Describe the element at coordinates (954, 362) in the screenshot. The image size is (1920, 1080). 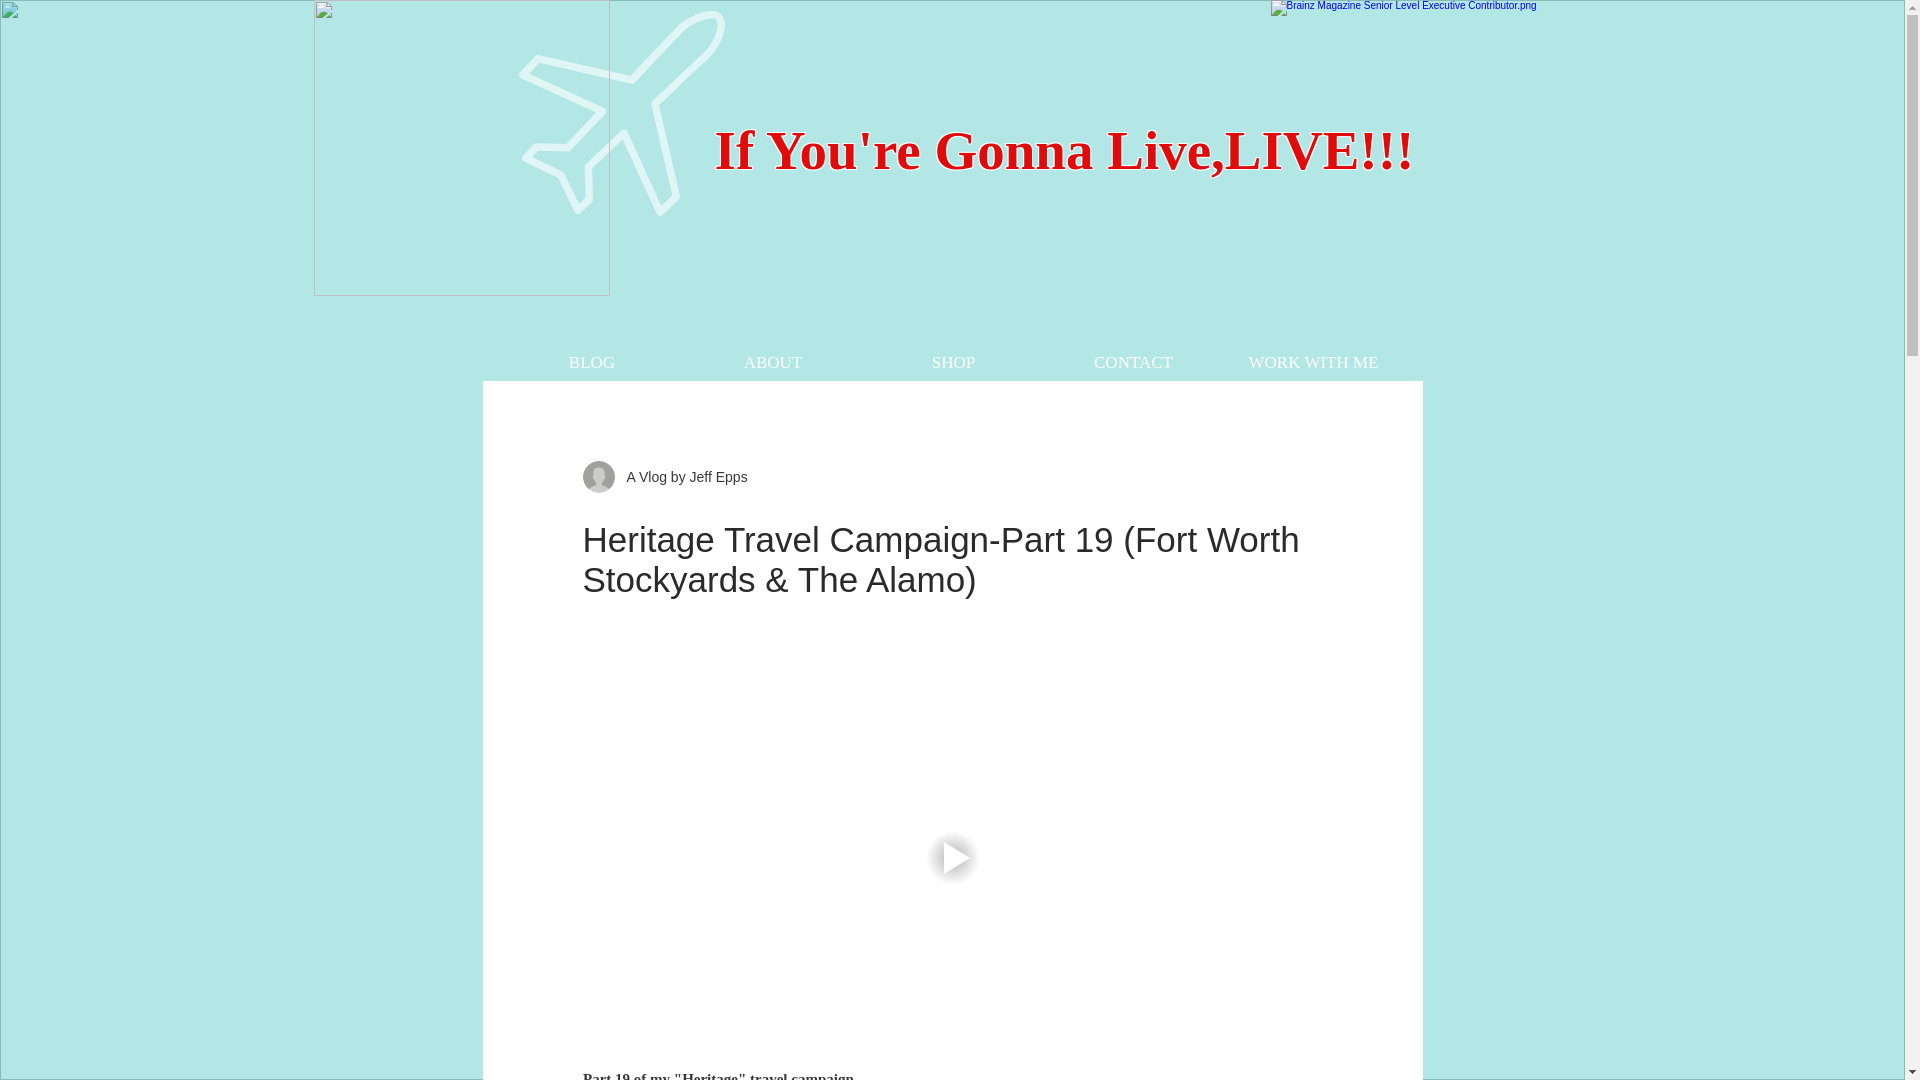
I see `SHOP` at that location.